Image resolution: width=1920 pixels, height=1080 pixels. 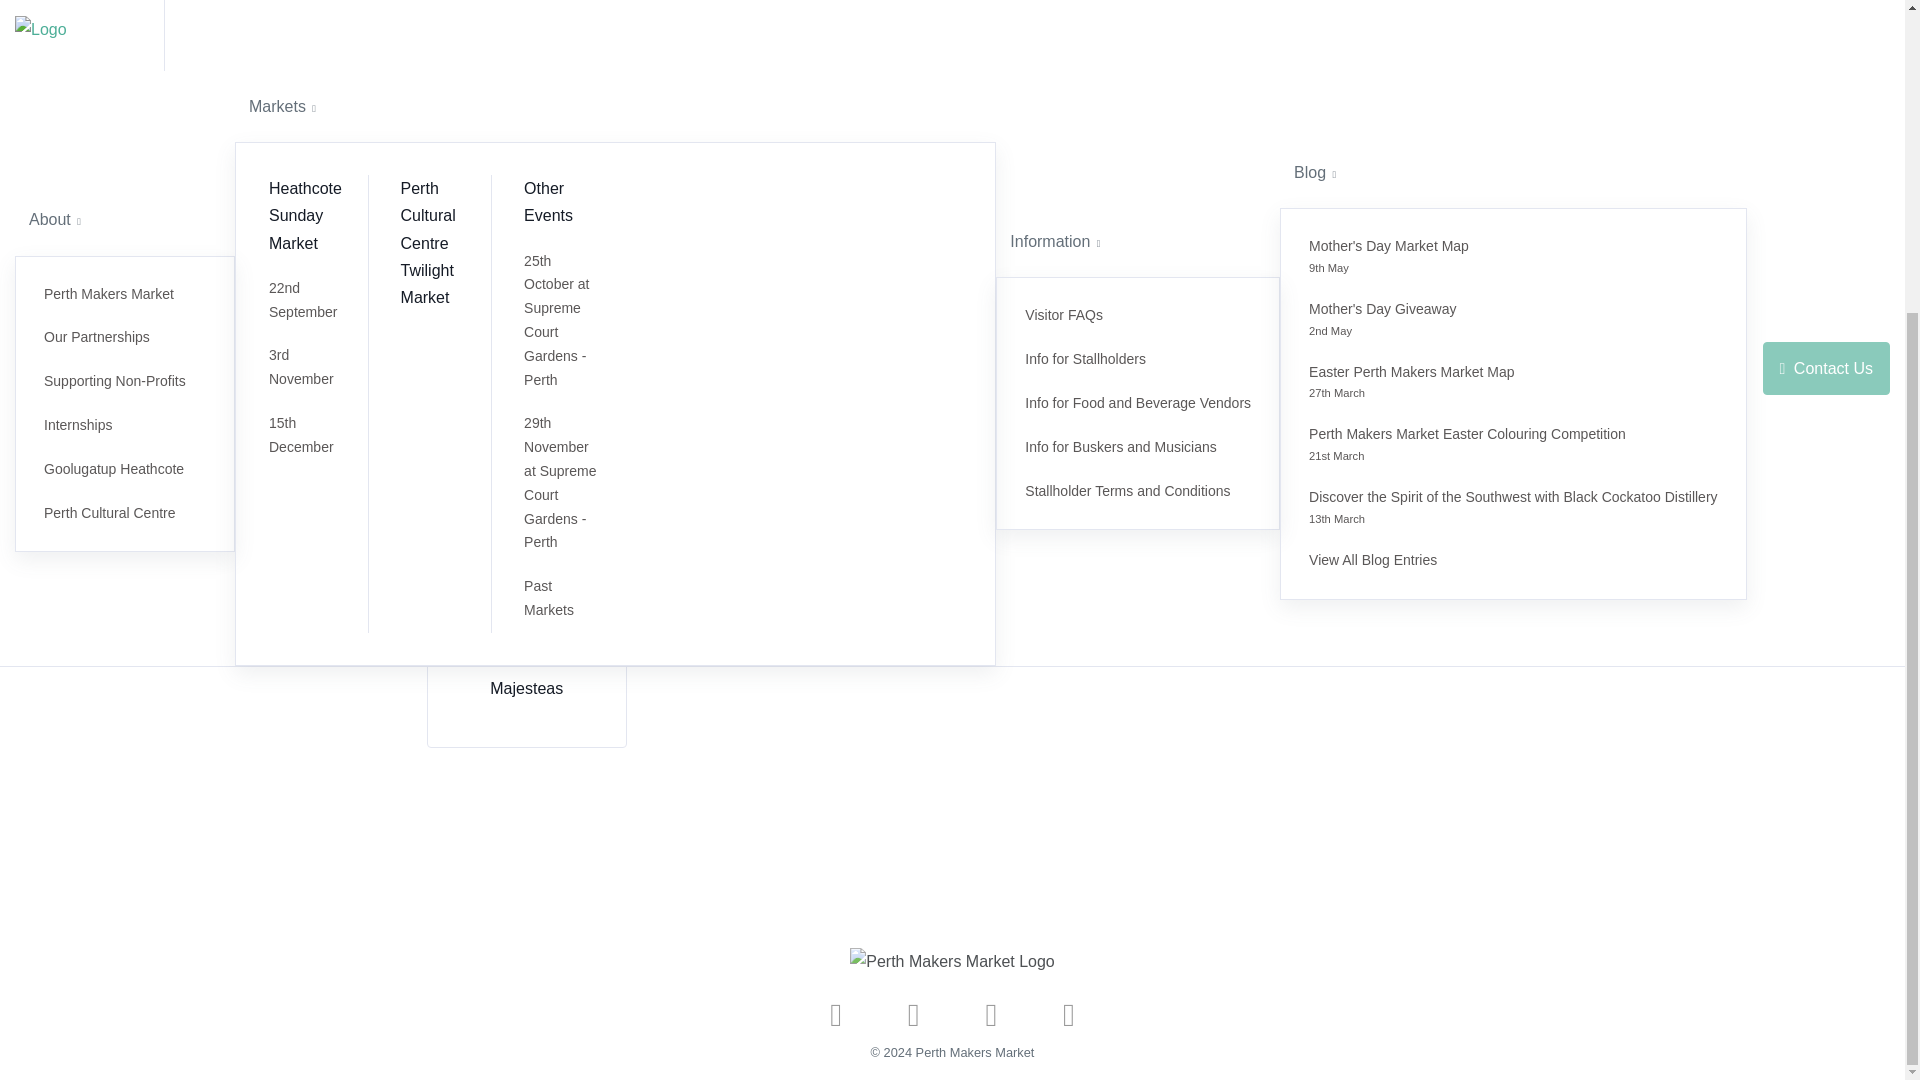 I want to click on Past Markets, so click(x=1512, y=133).